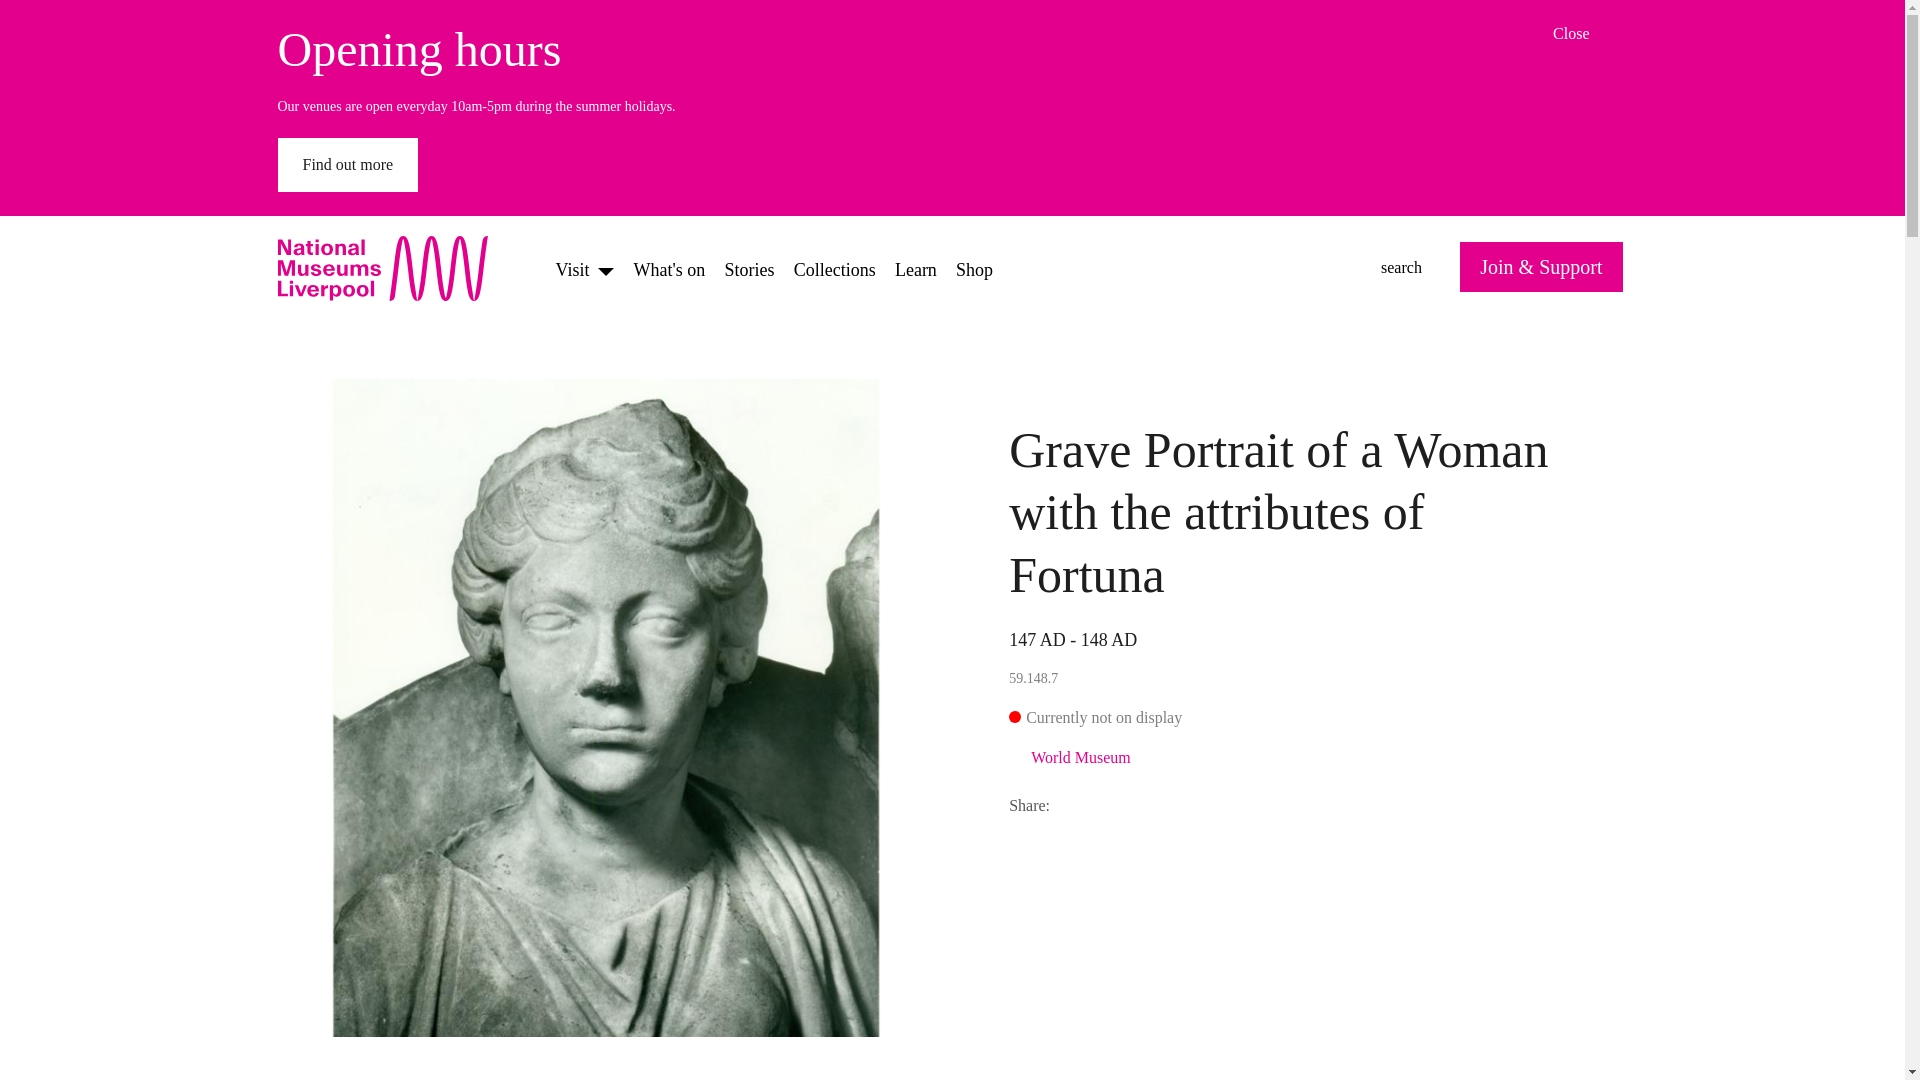  Describe the element at coordinates (348, 165) in the screenshot. I see `Share via Twitter` at that location.